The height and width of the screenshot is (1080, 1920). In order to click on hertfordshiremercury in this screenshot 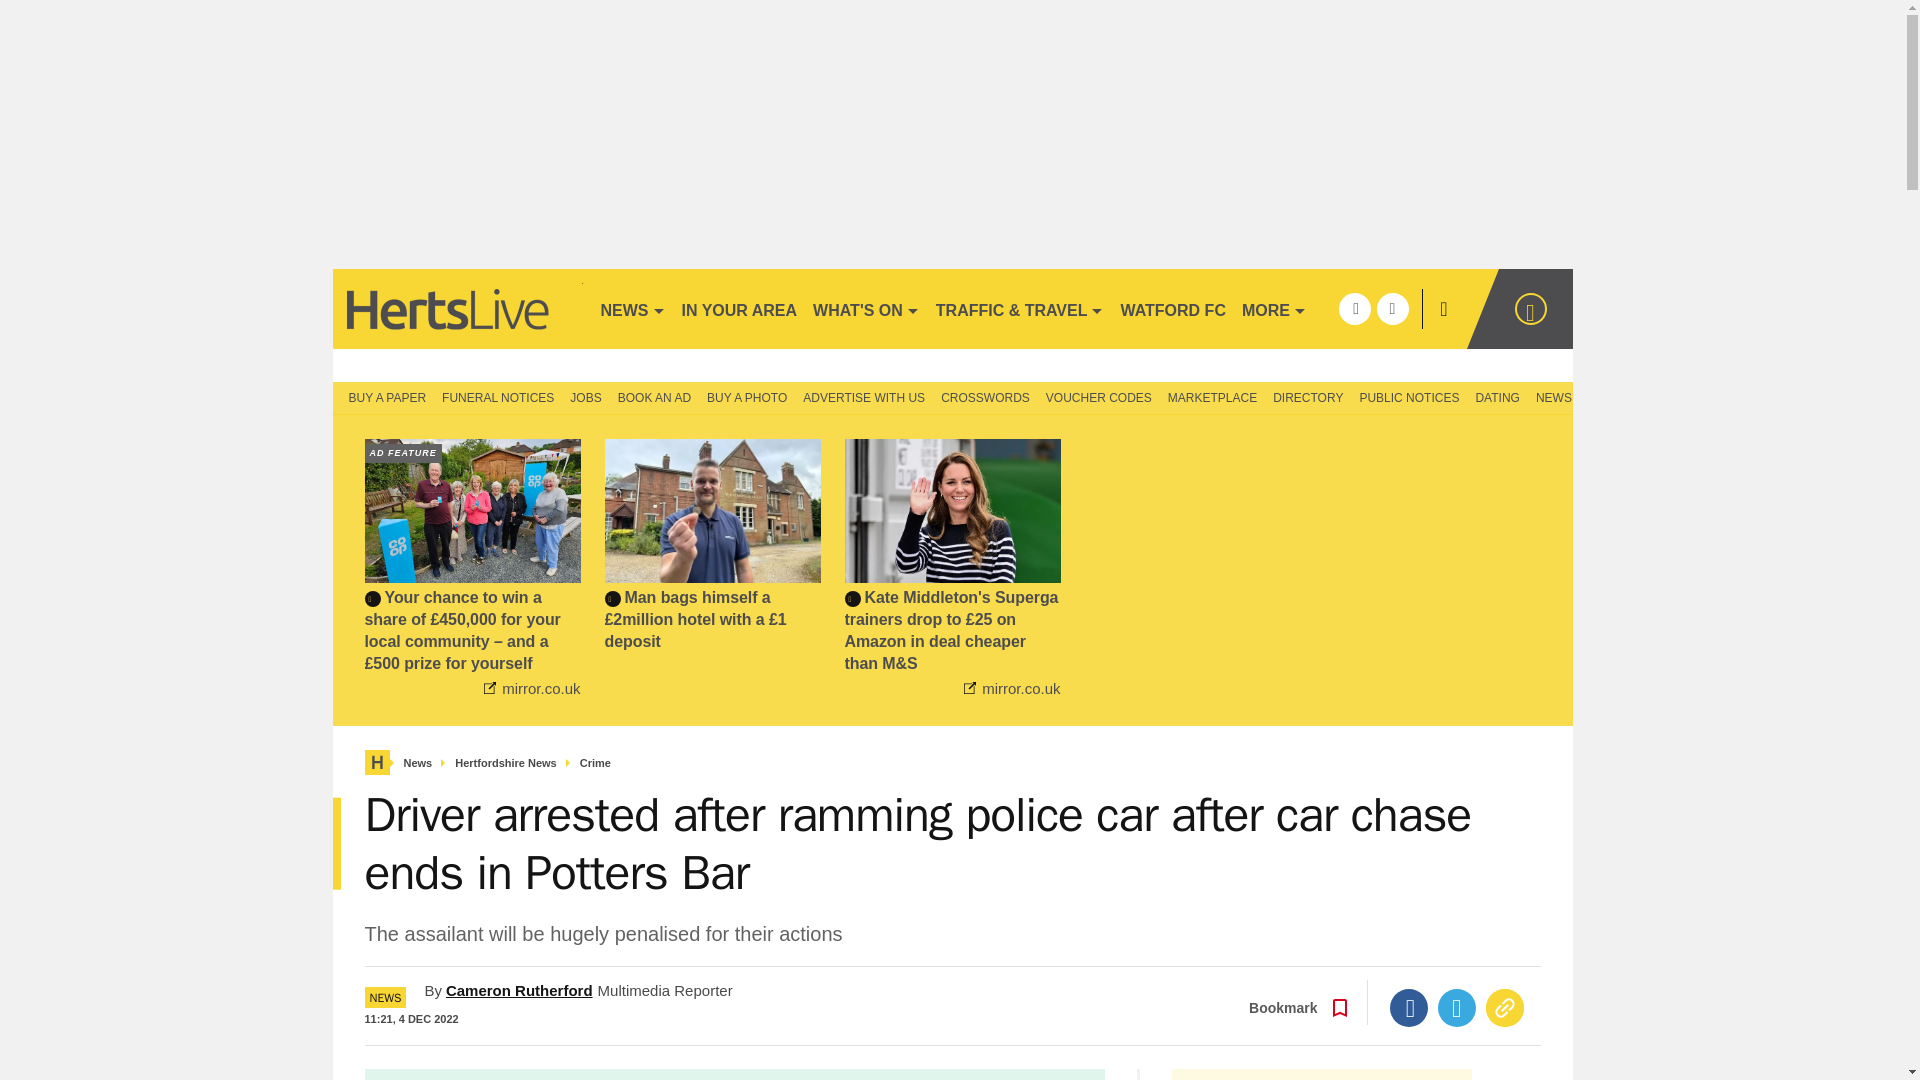, I will do `click(456, 308)`.